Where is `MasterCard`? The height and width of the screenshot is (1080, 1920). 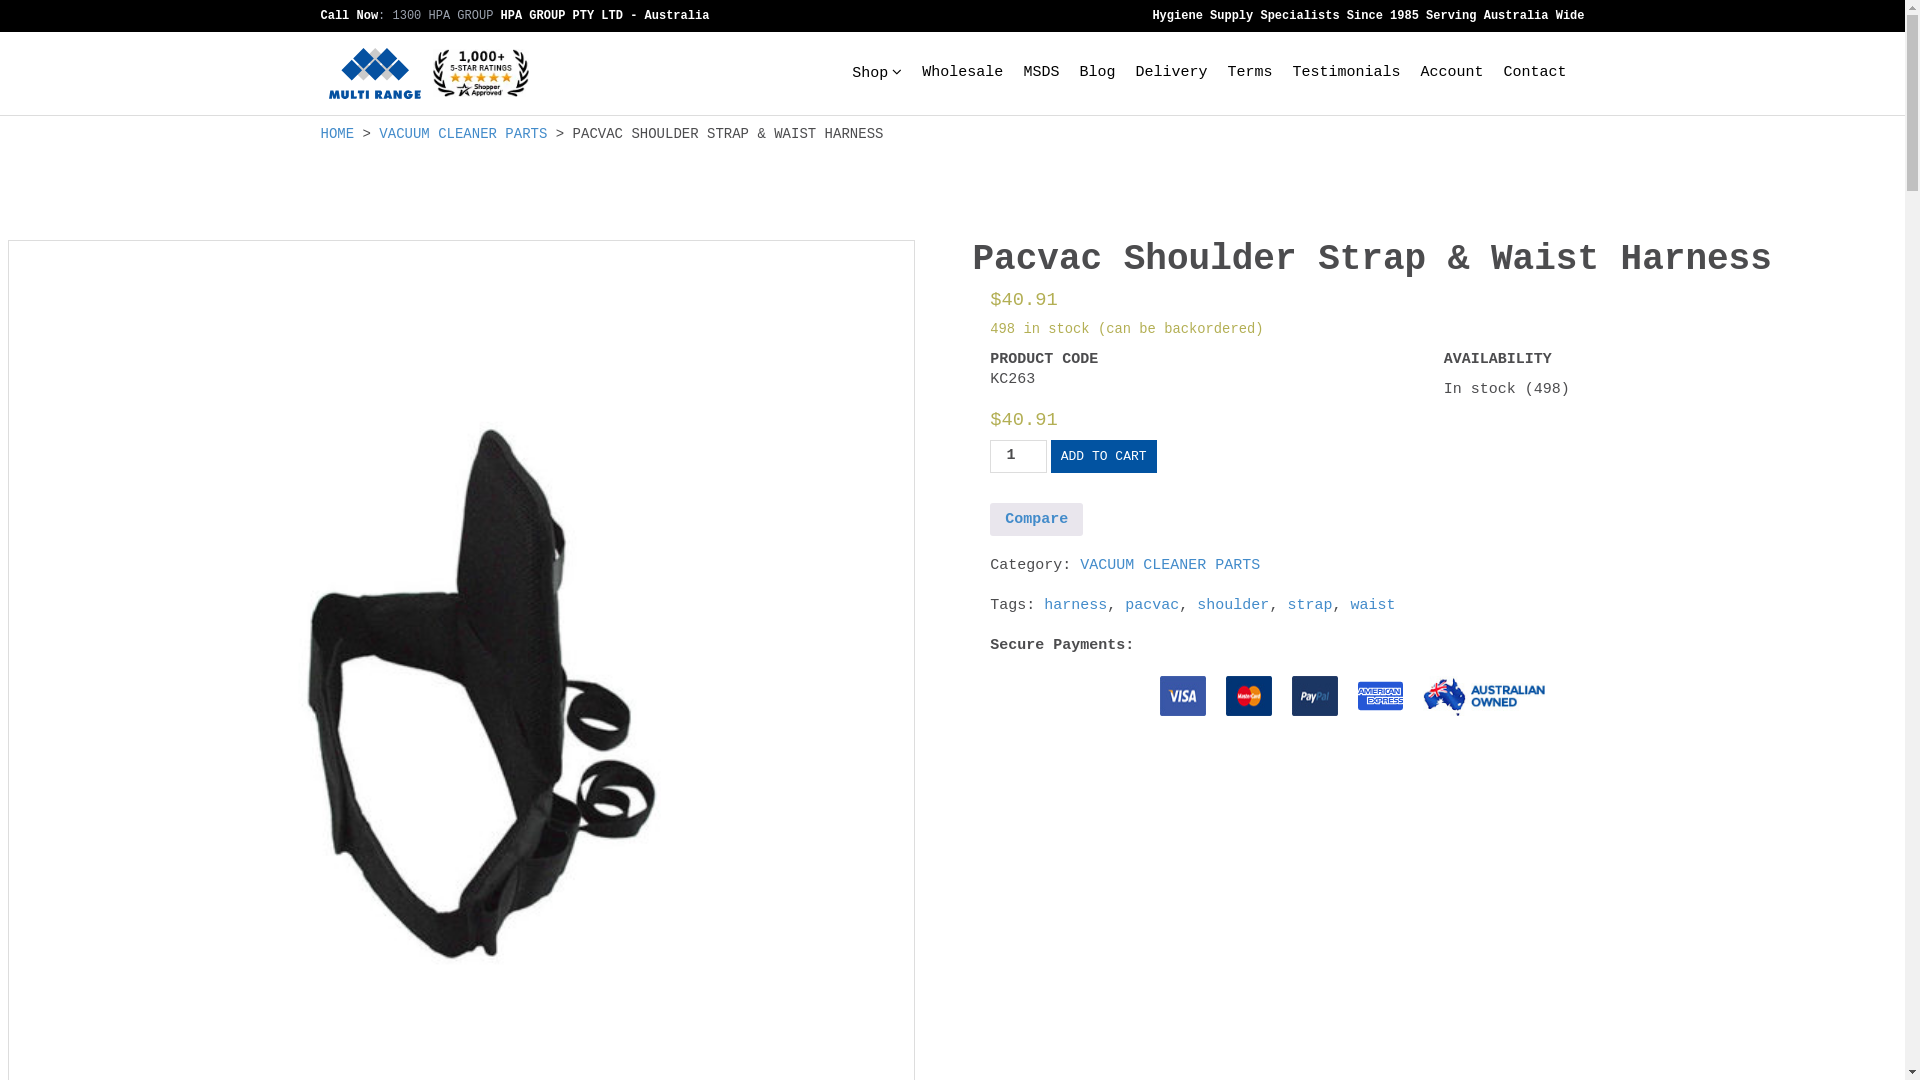
MasterCard is located at coordinates (1249, 696).